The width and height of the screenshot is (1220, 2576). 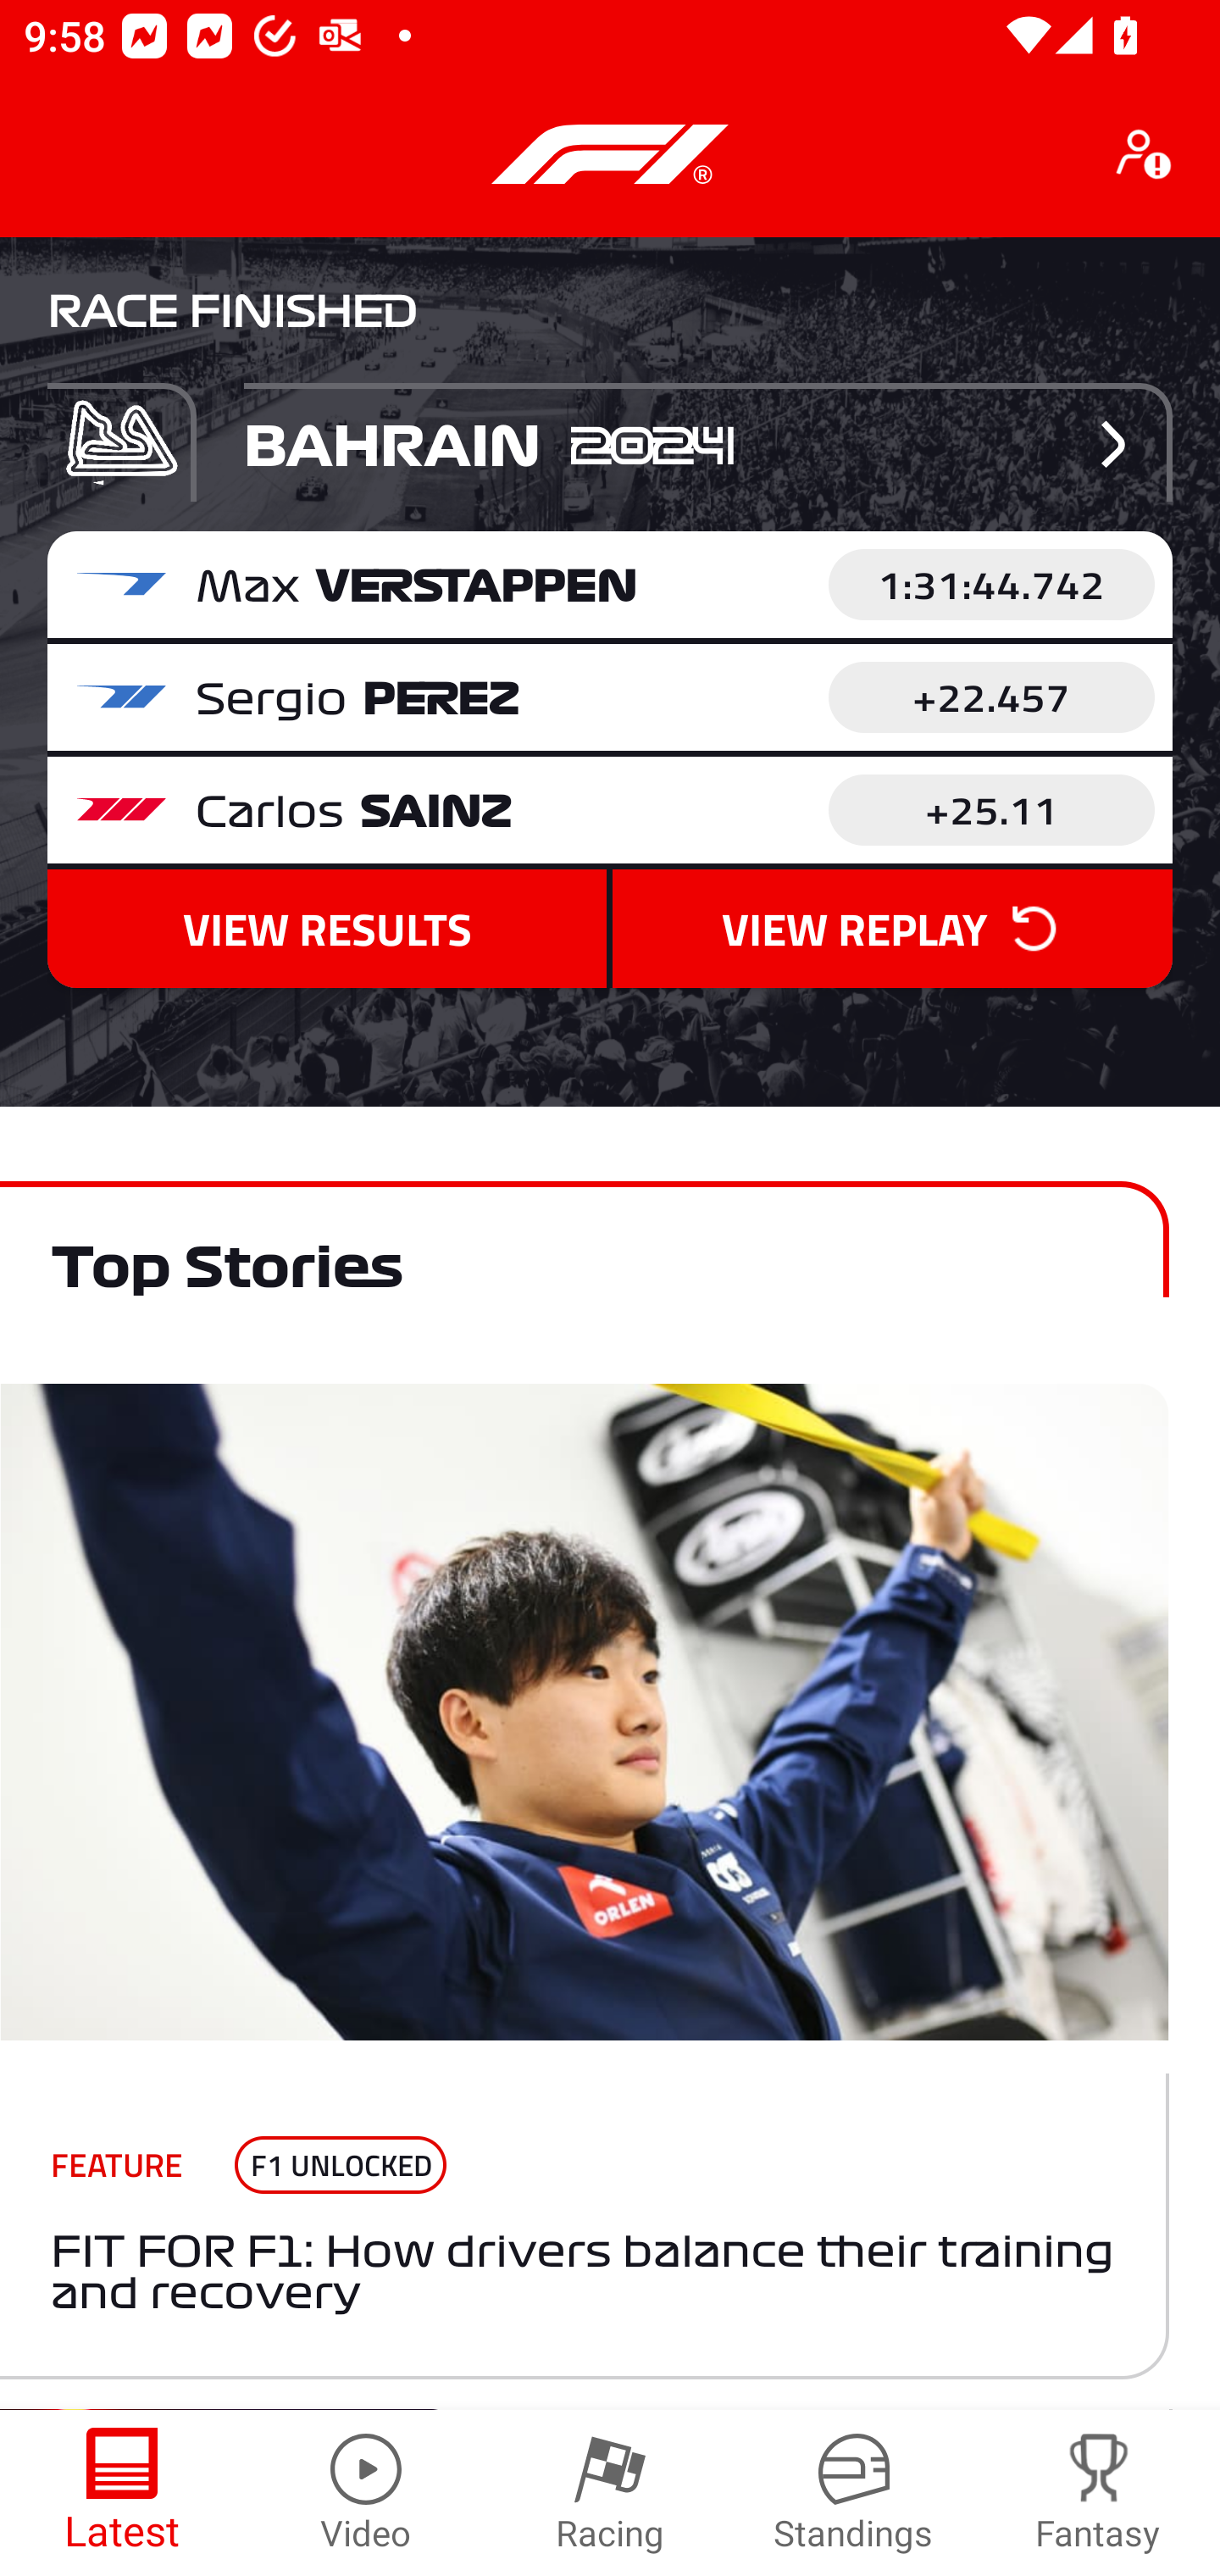 What do you see at coordinates (1098, 2493) in the screenshot?
I see `Fantasy` at bounding box center [1098, 2493].